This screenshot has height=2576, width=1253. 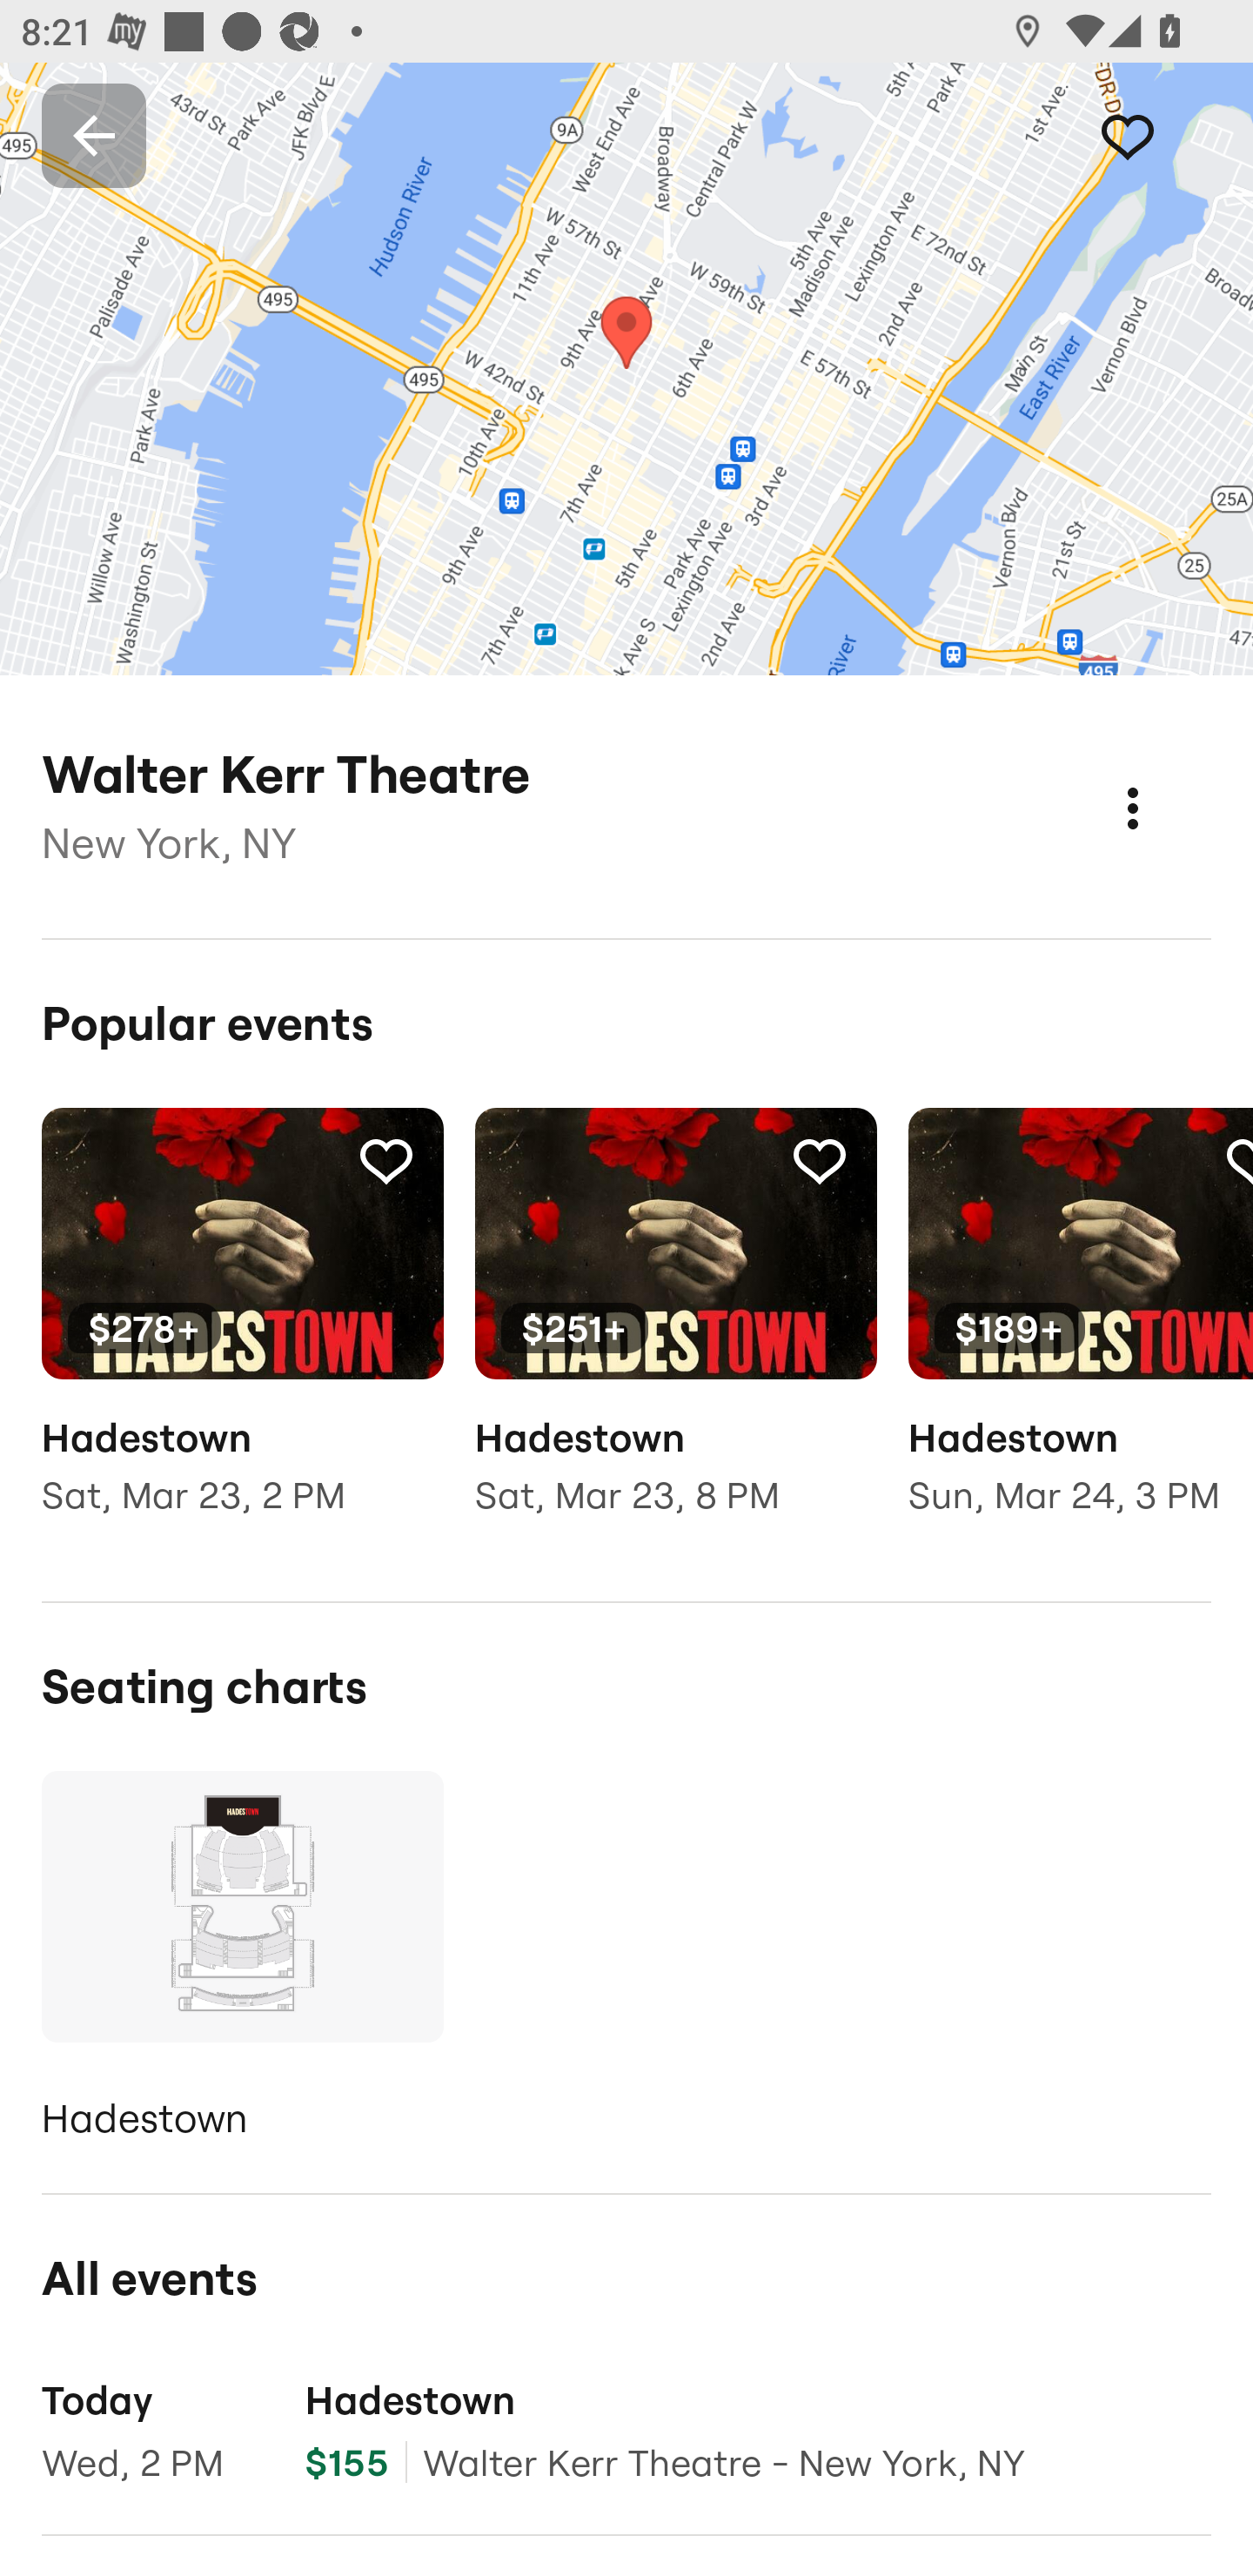 I want to click on Tracking, so click(x=385, y=1159).